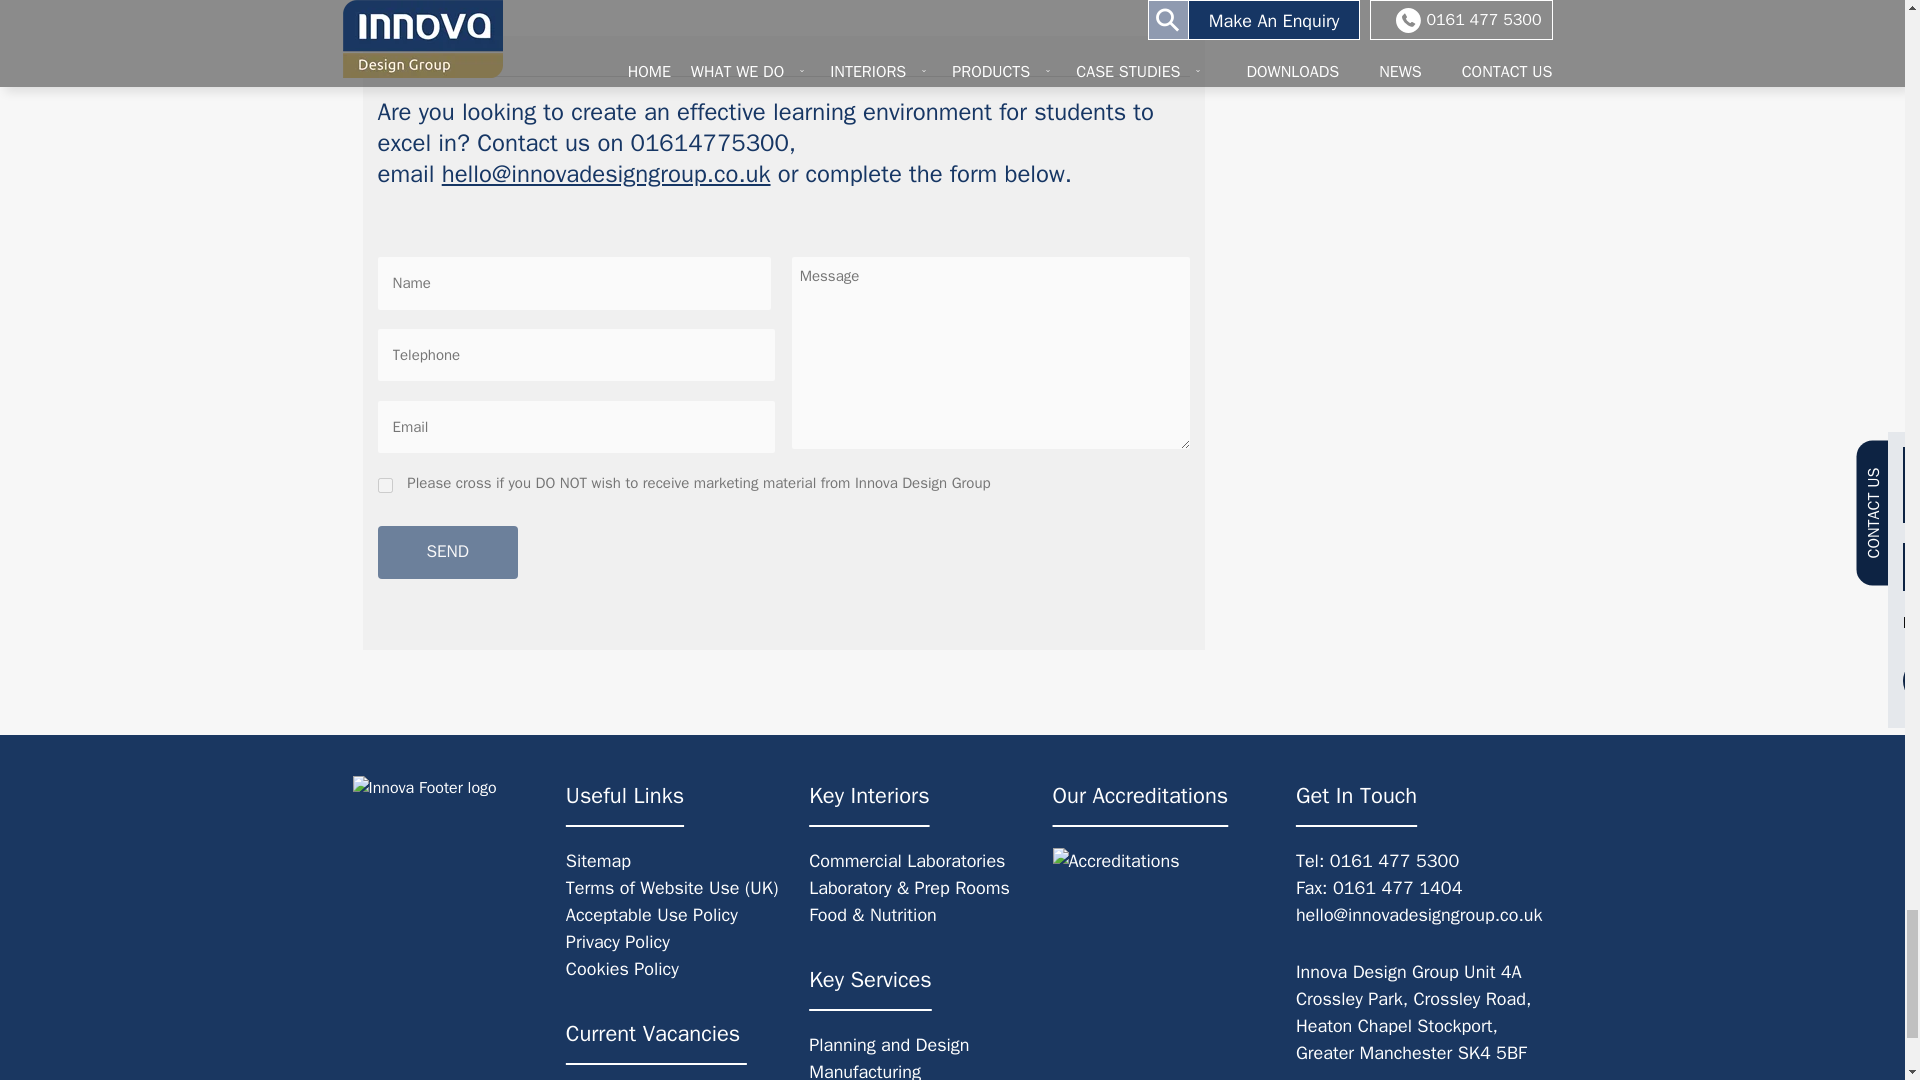  Describe the element at coordinates (448, 552) in the screenshot. I see `SEND` at that location.